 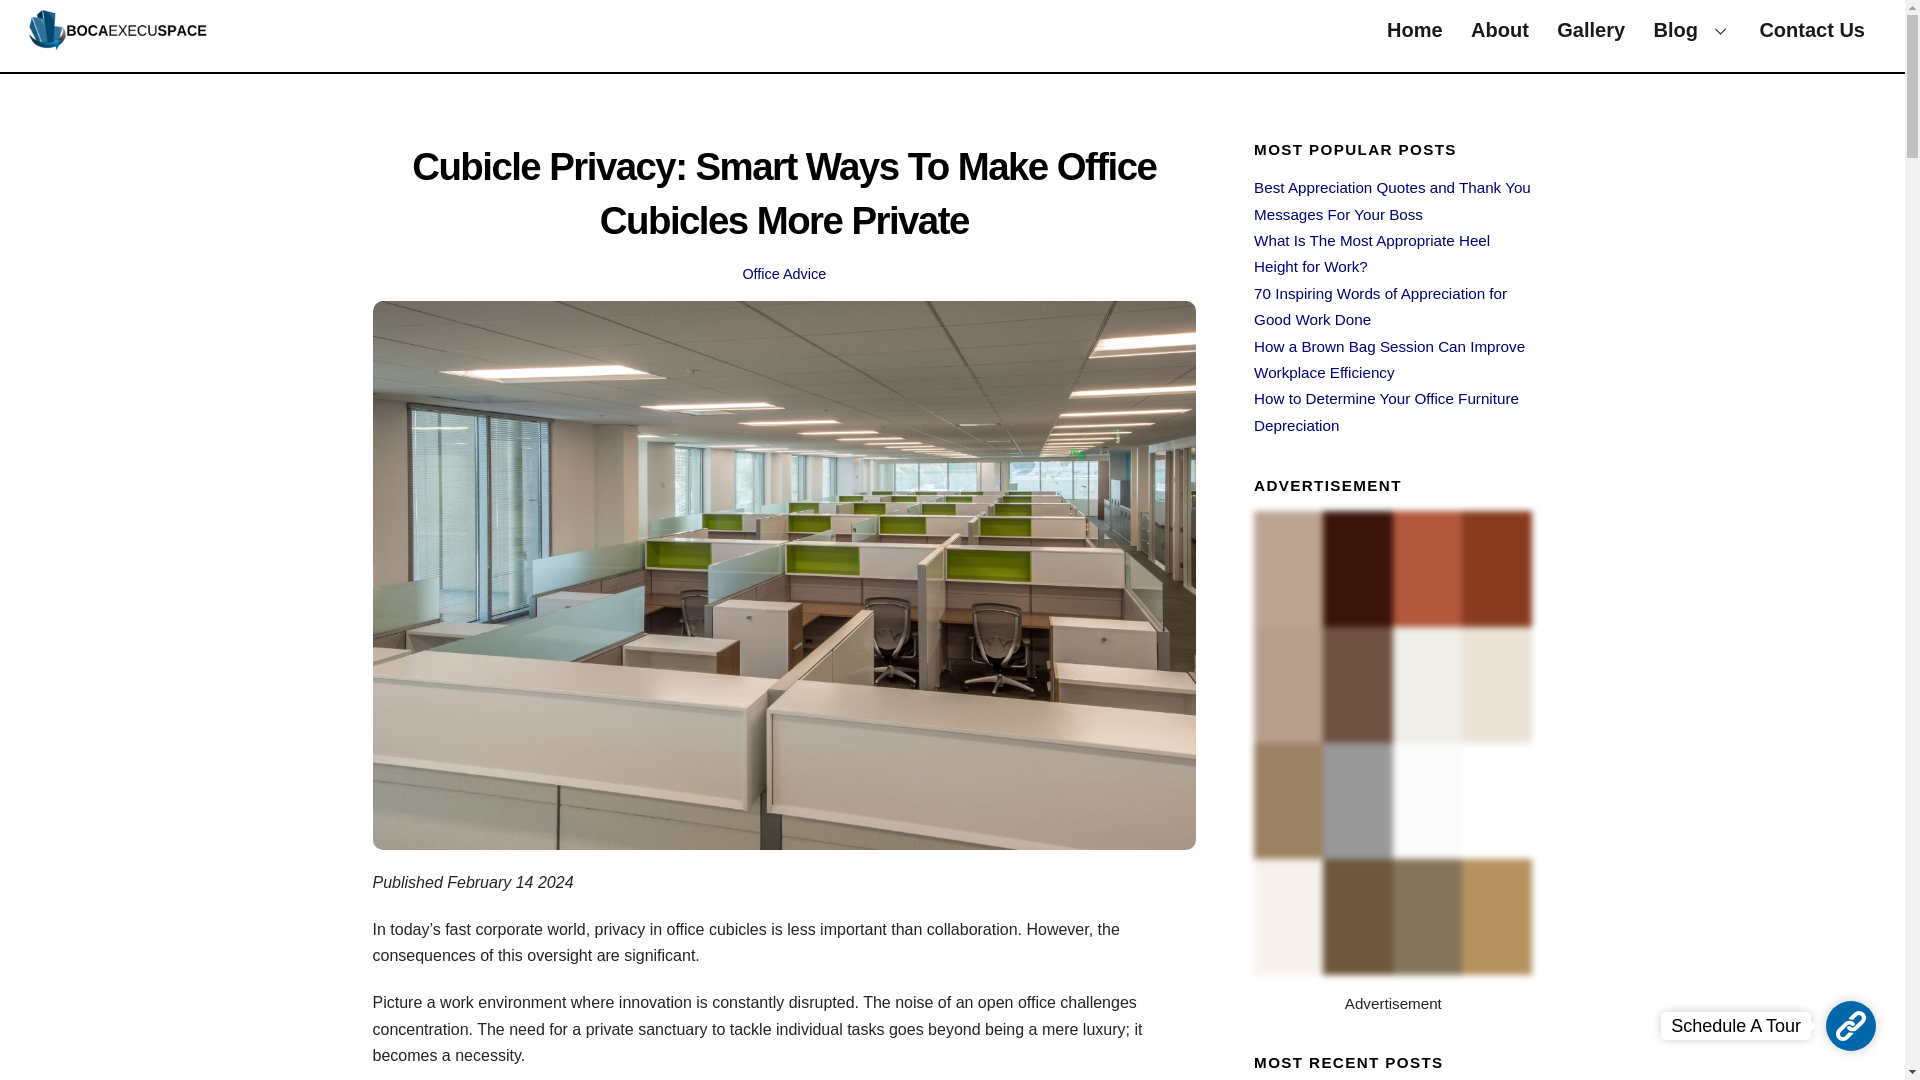 I want to click on Blog, so click(x=1371, y=254).